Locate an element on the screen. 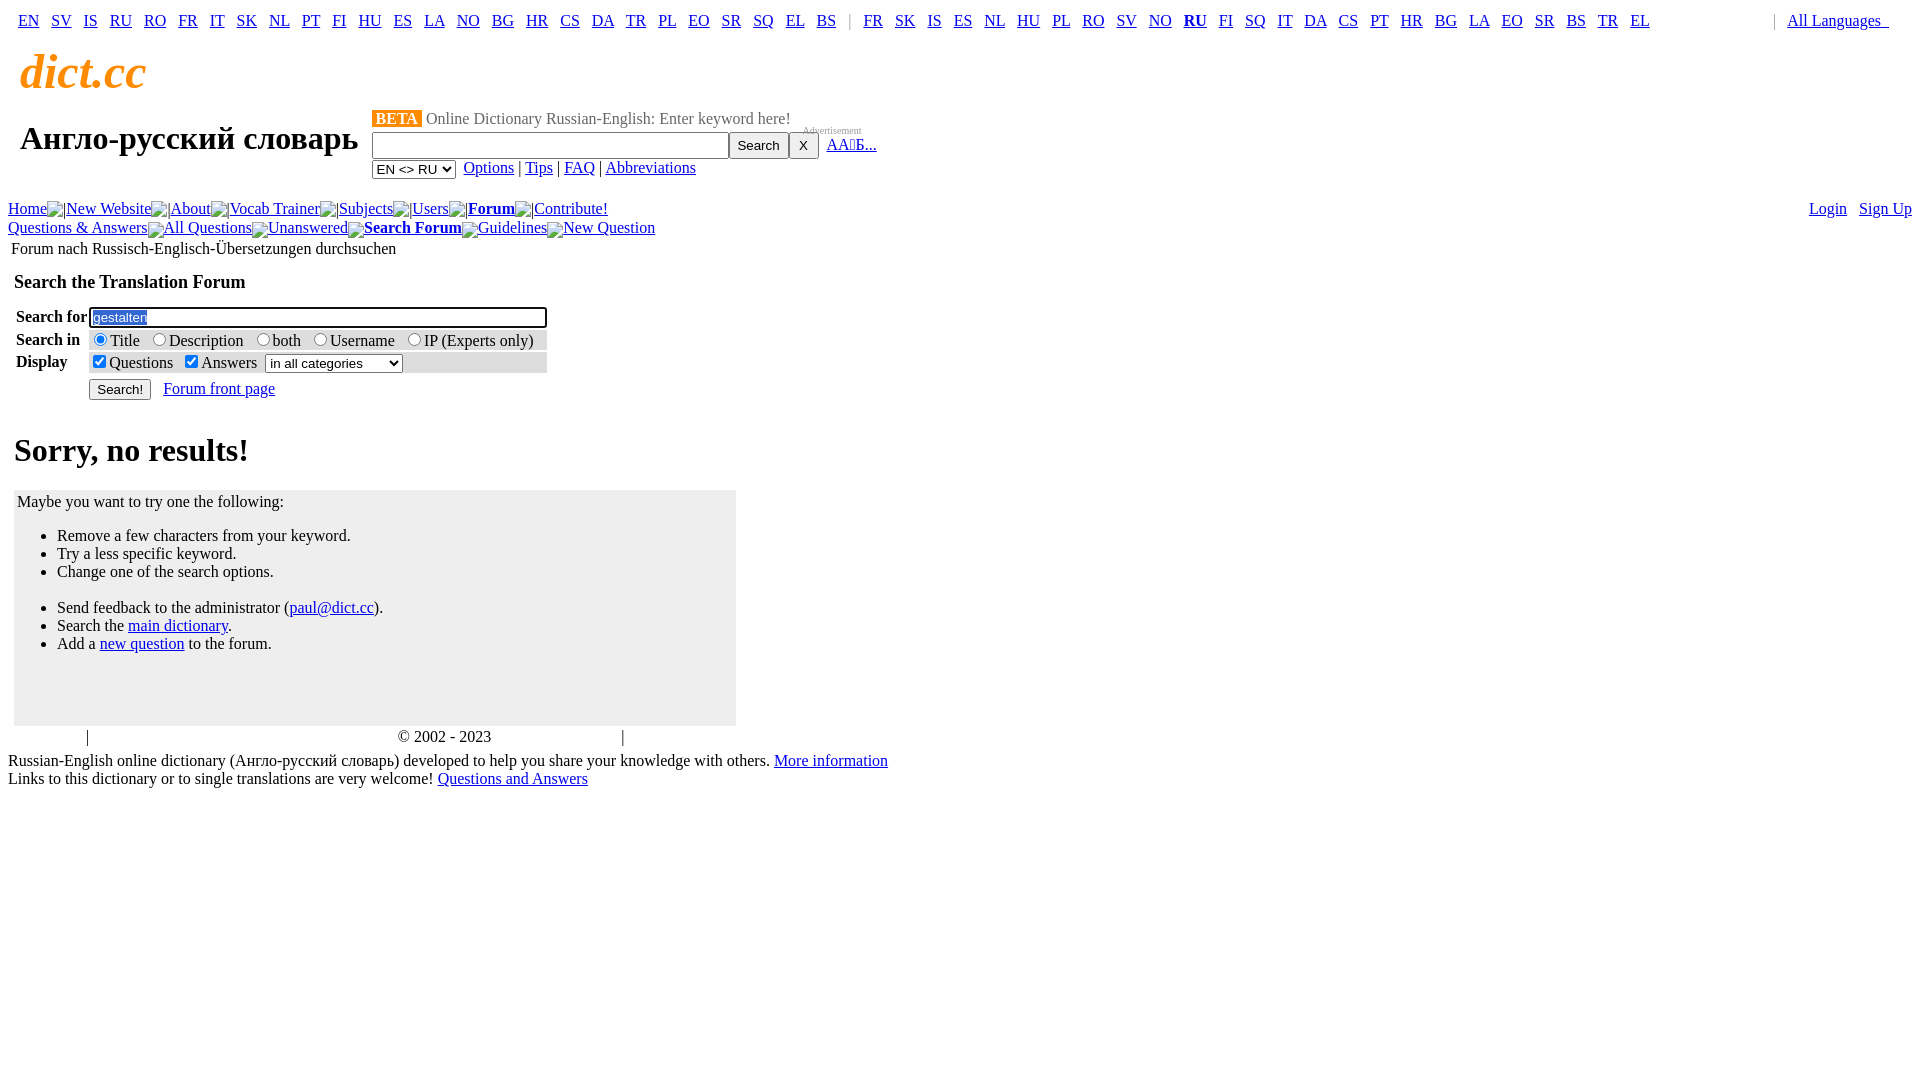 The width and height of the screenshot is (1920, 1080). RU is located at coordinates (121, 20).